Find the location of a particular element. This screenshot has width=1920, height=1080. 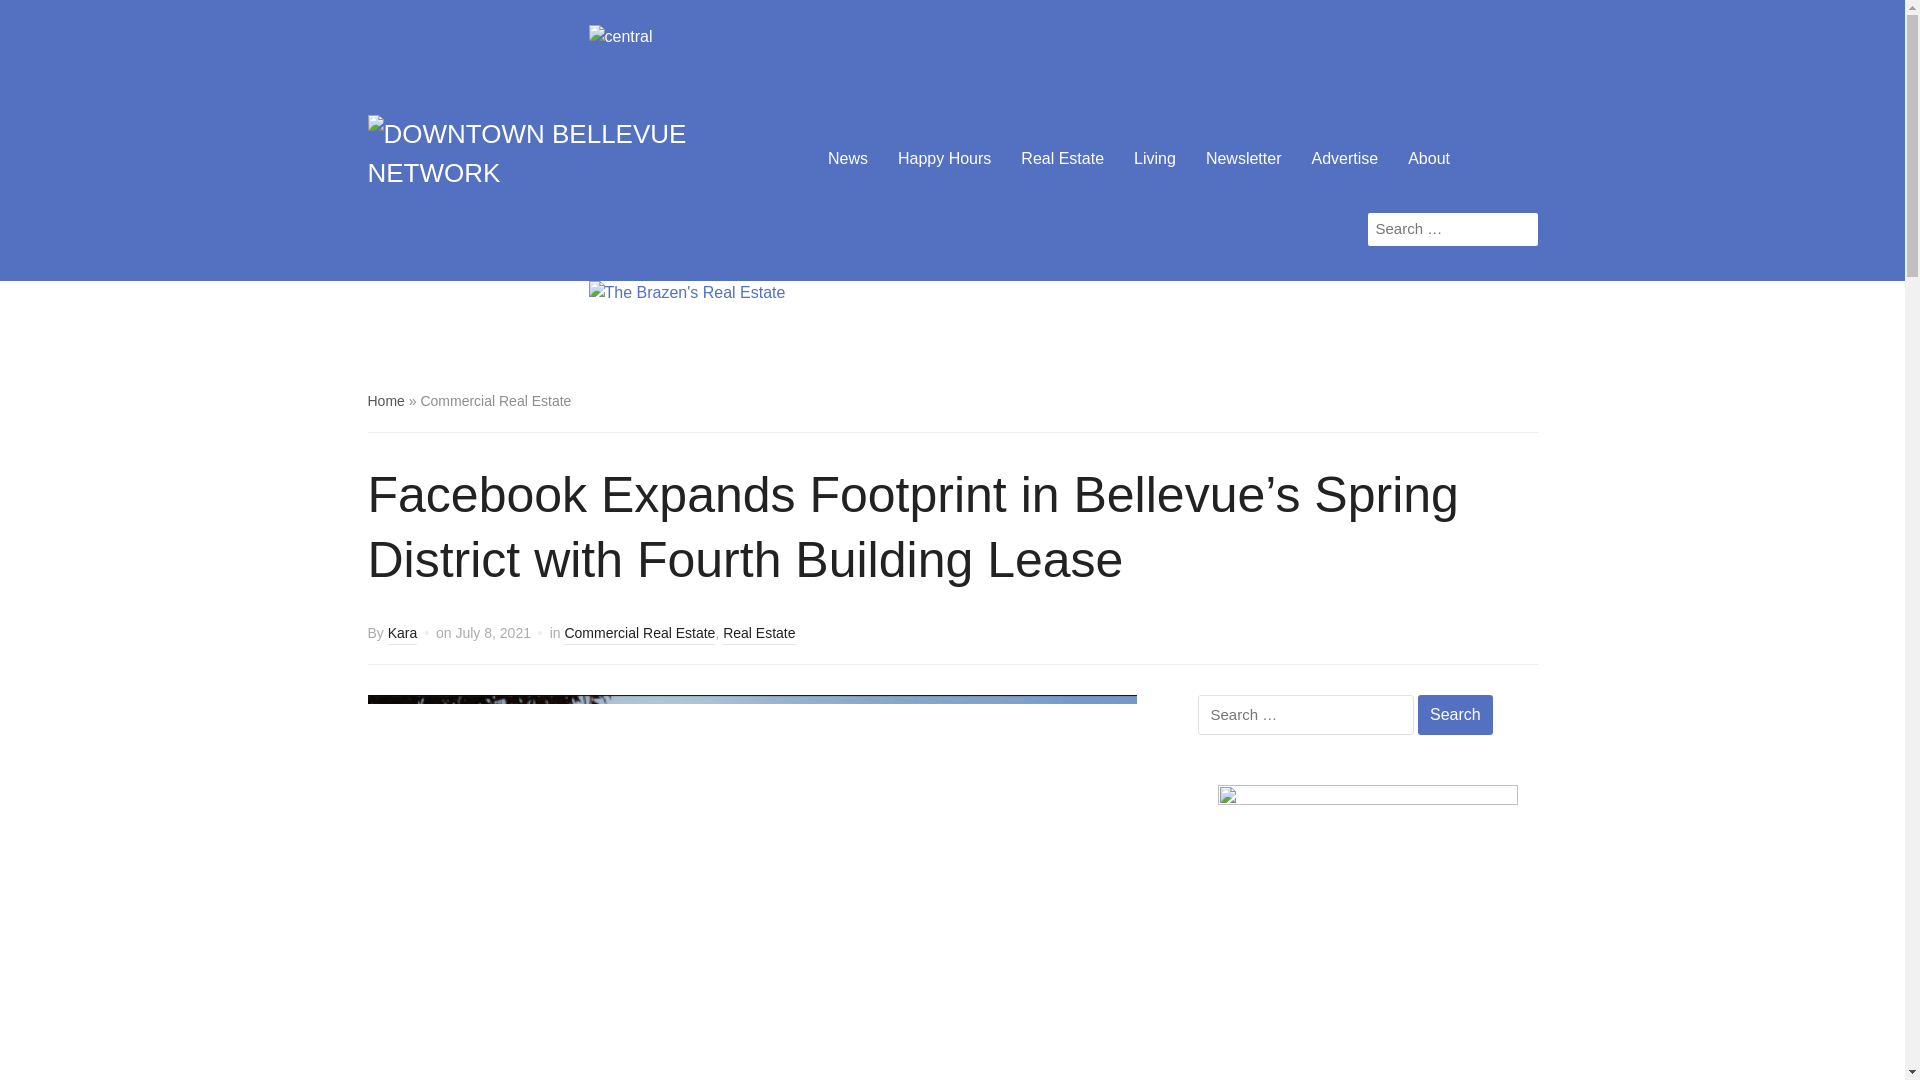

Real Estate is located at coordinates (1062, 159).